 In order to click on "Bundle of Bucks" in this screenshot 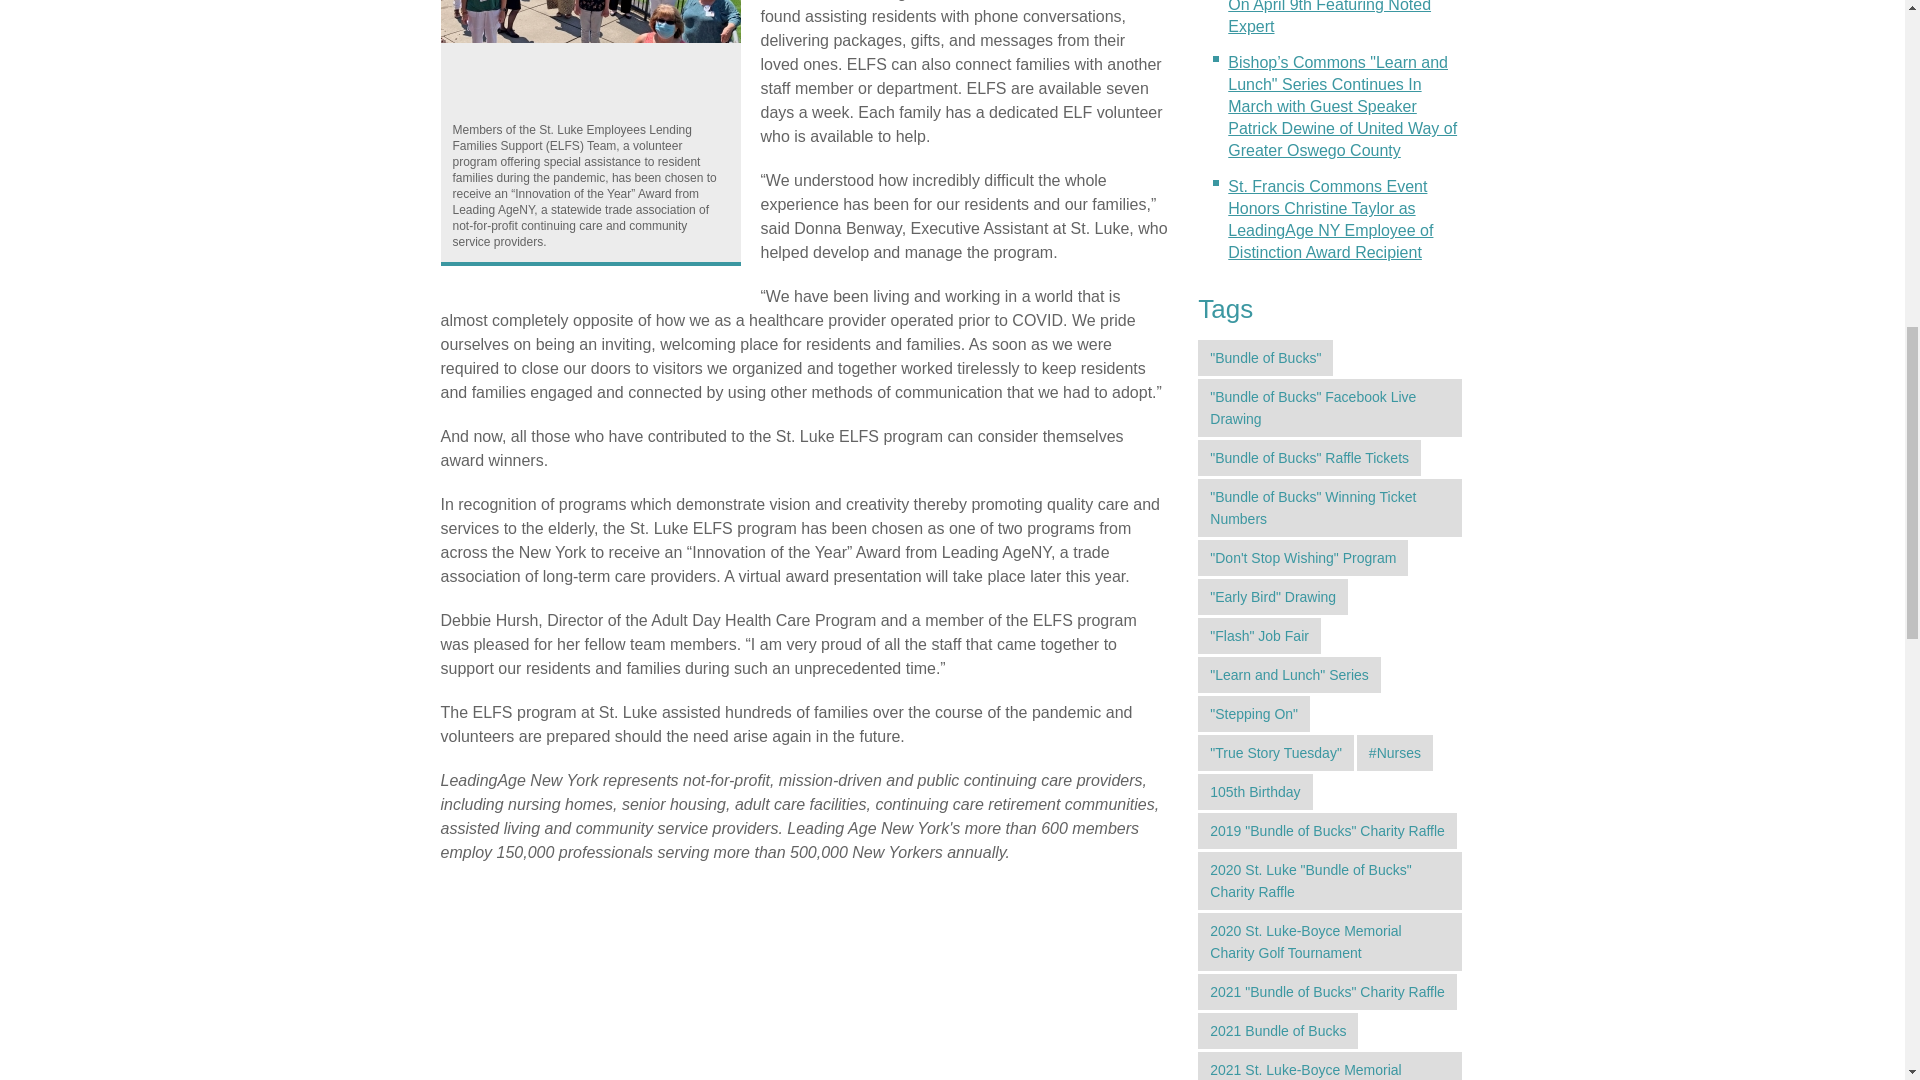, I will do `click(1265, 358)`.